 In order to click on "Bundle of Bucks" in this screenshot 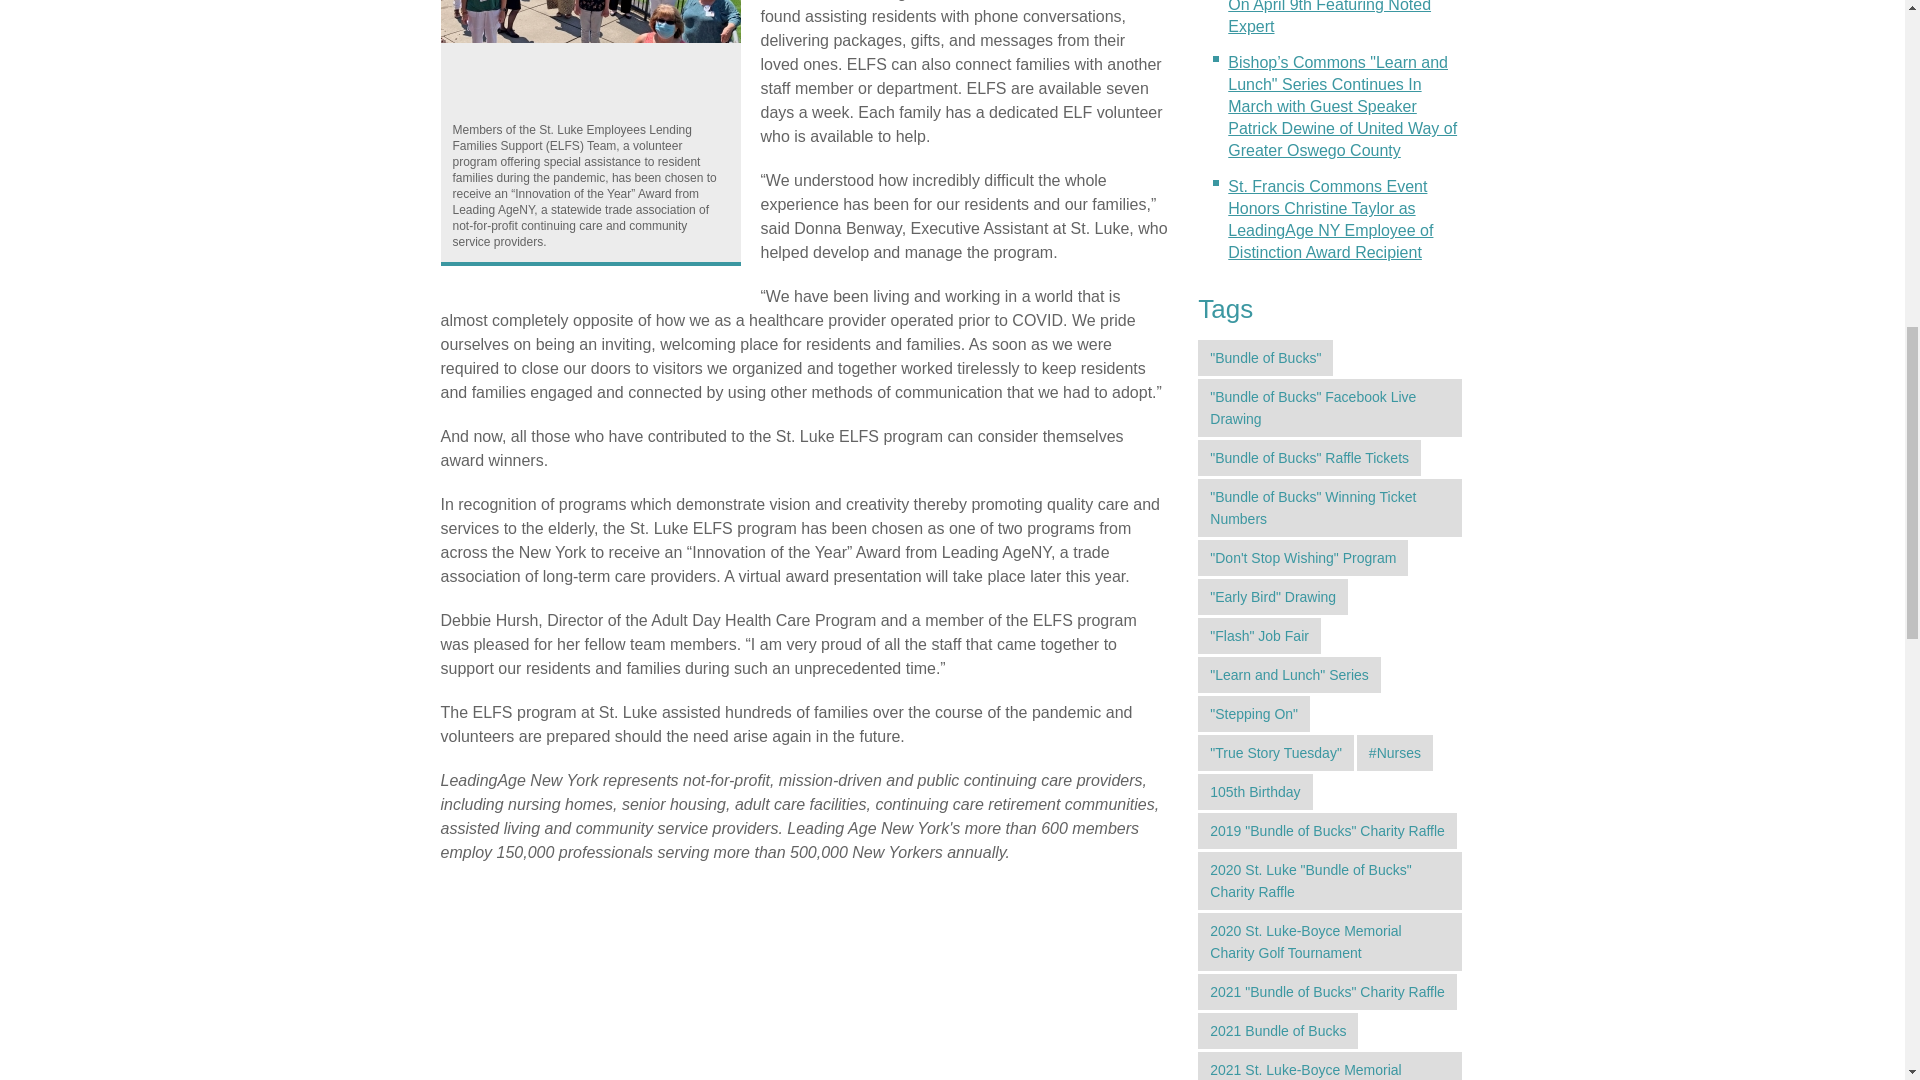, I will do `click(1265, 358)`.